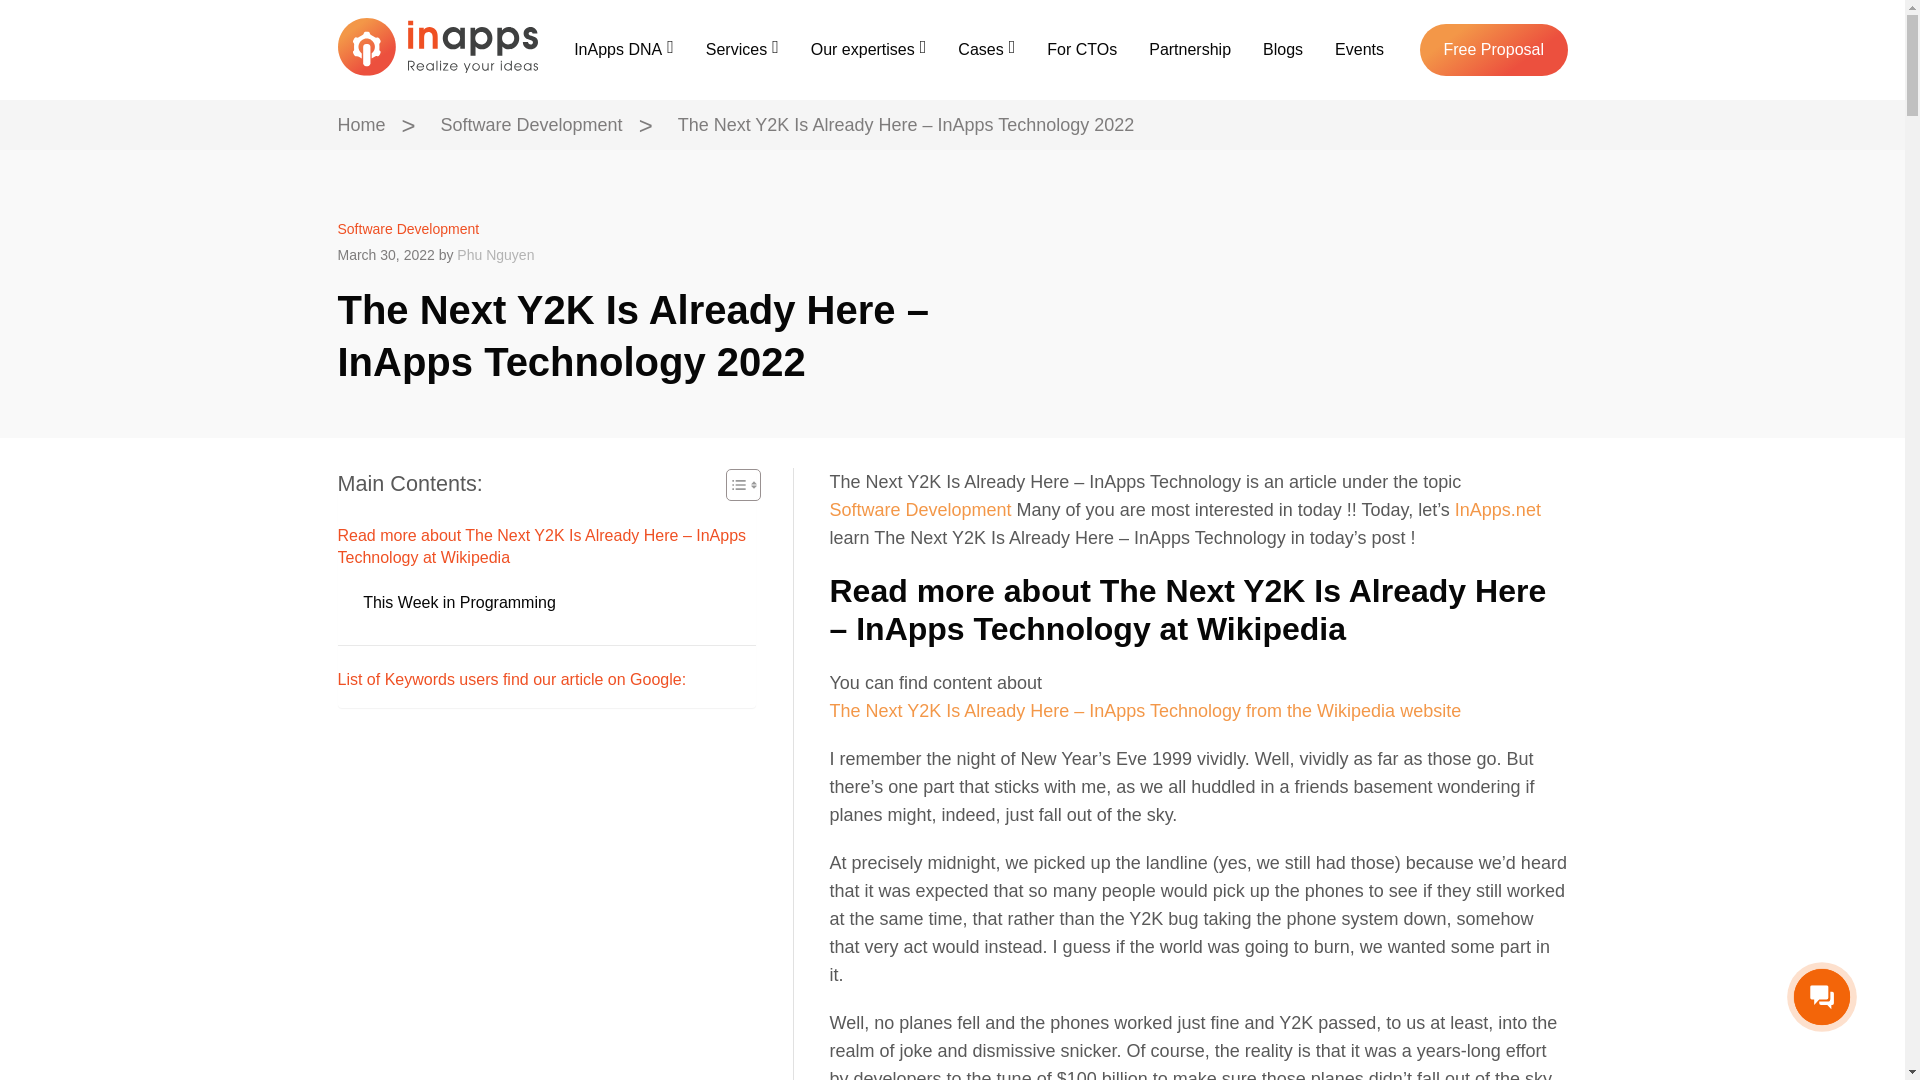 Image resolution: width=1920 pixels, height=1080 pixels. What do you see at coordinates (459, 602) in the screenshot?
I see `This Week in Programming` at bounding box center [459, 602].